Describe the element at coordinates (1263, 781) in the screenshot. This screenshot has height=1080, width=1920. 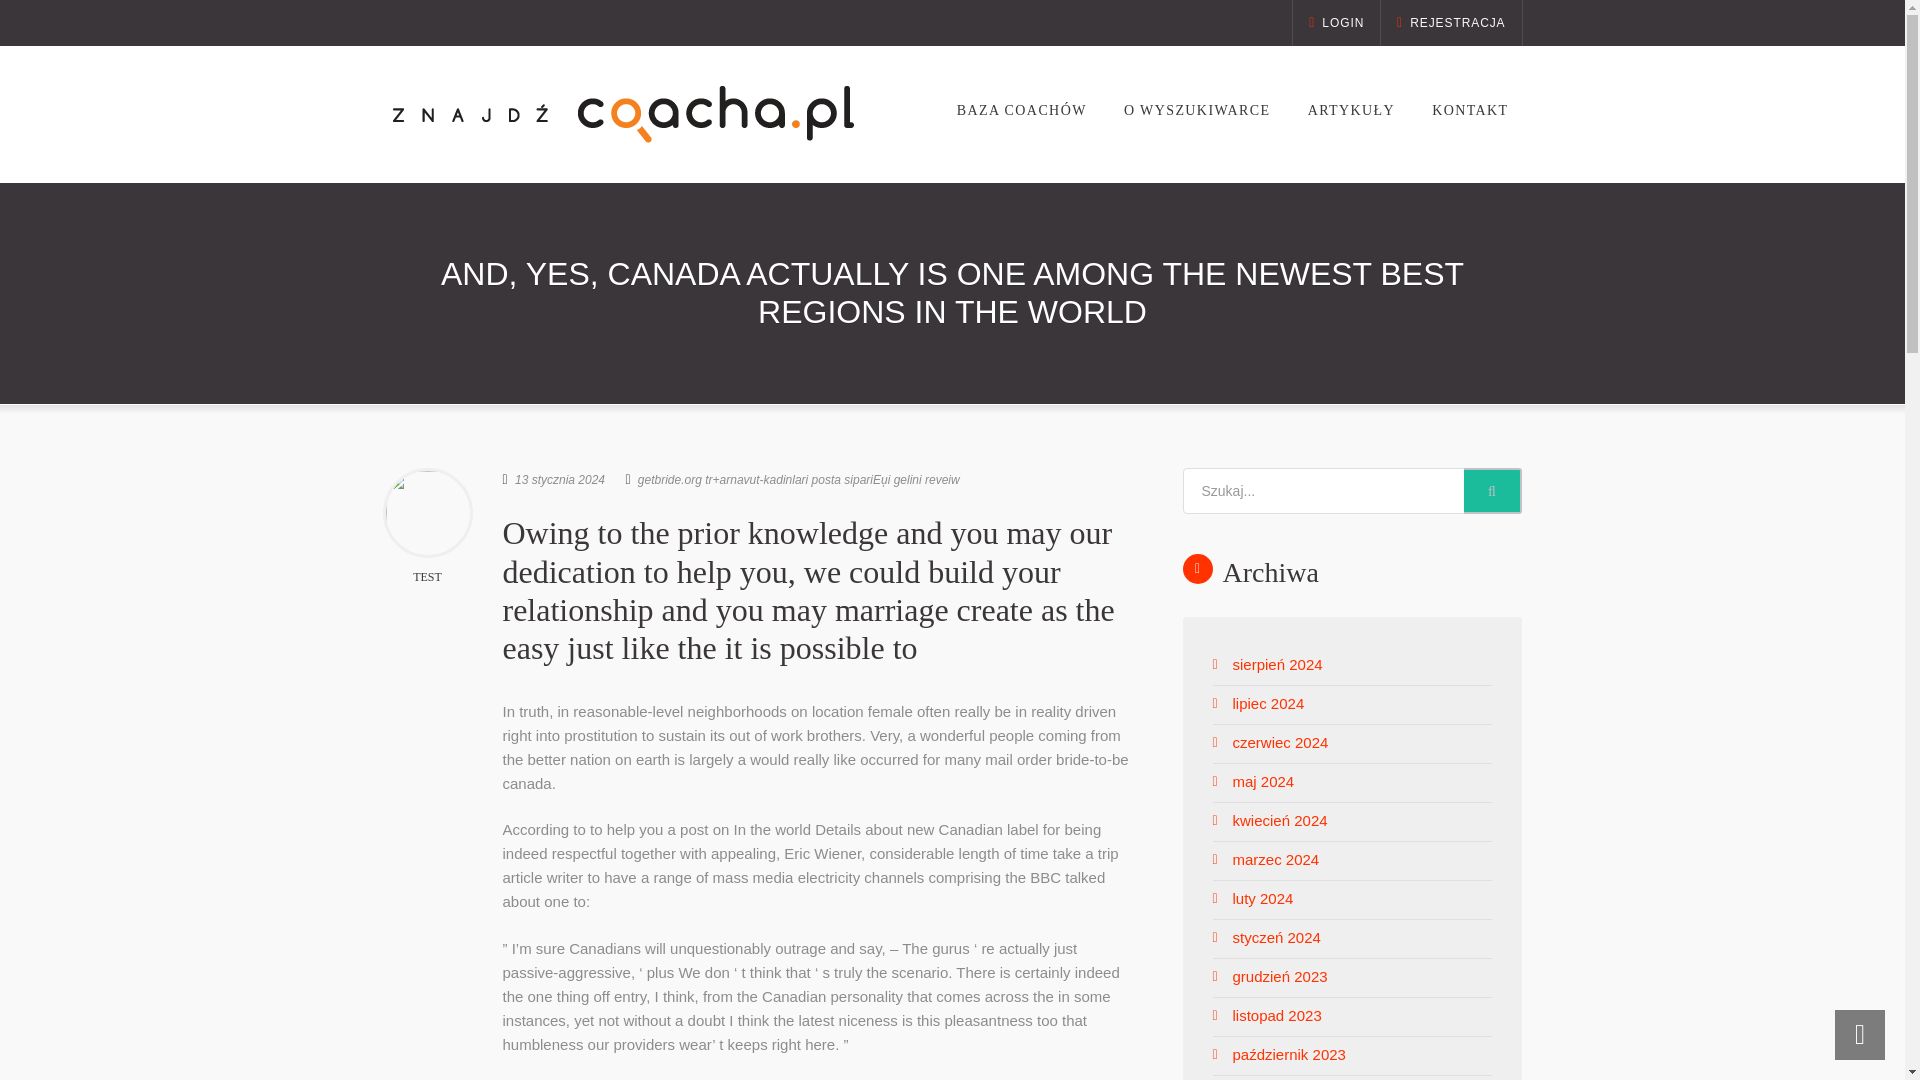
I see `maj 2024` at that location.